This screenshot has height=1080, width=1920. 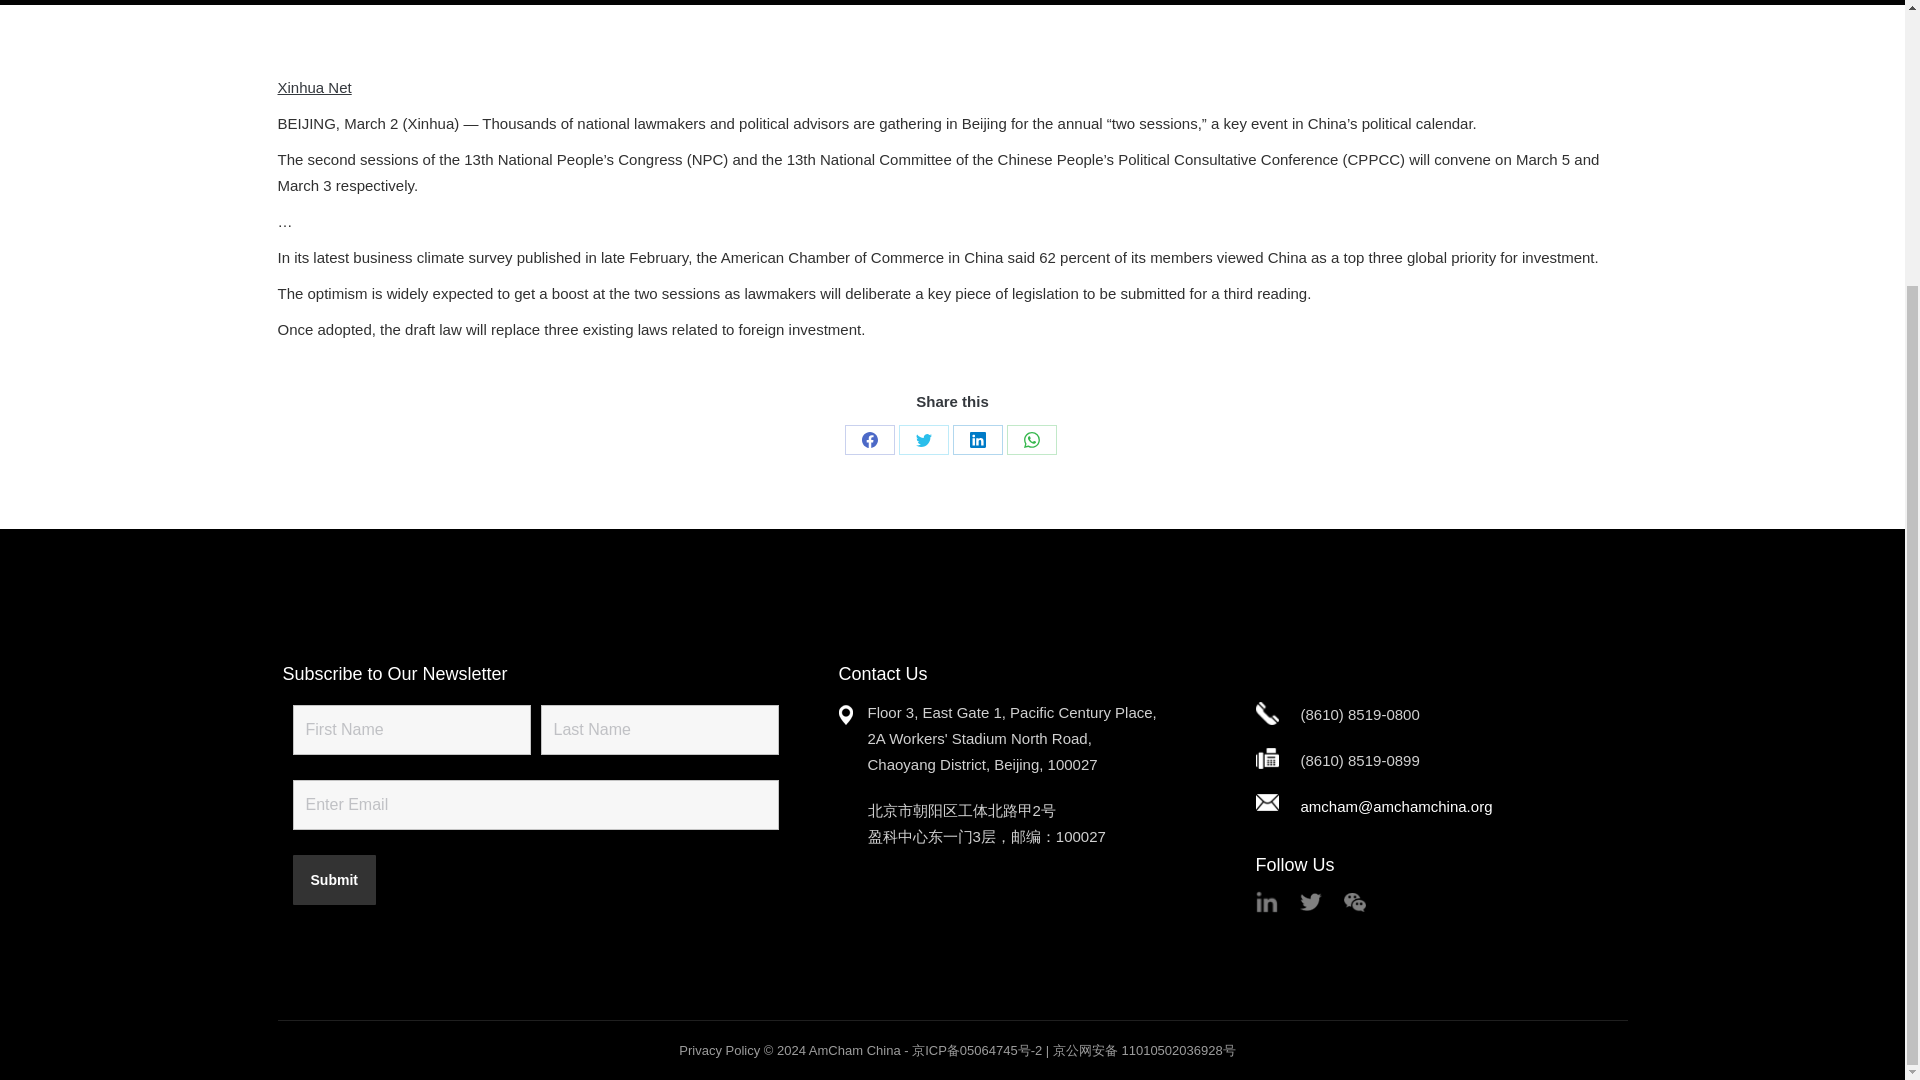 I want to click on Twitter, so click(x=923, y=440).